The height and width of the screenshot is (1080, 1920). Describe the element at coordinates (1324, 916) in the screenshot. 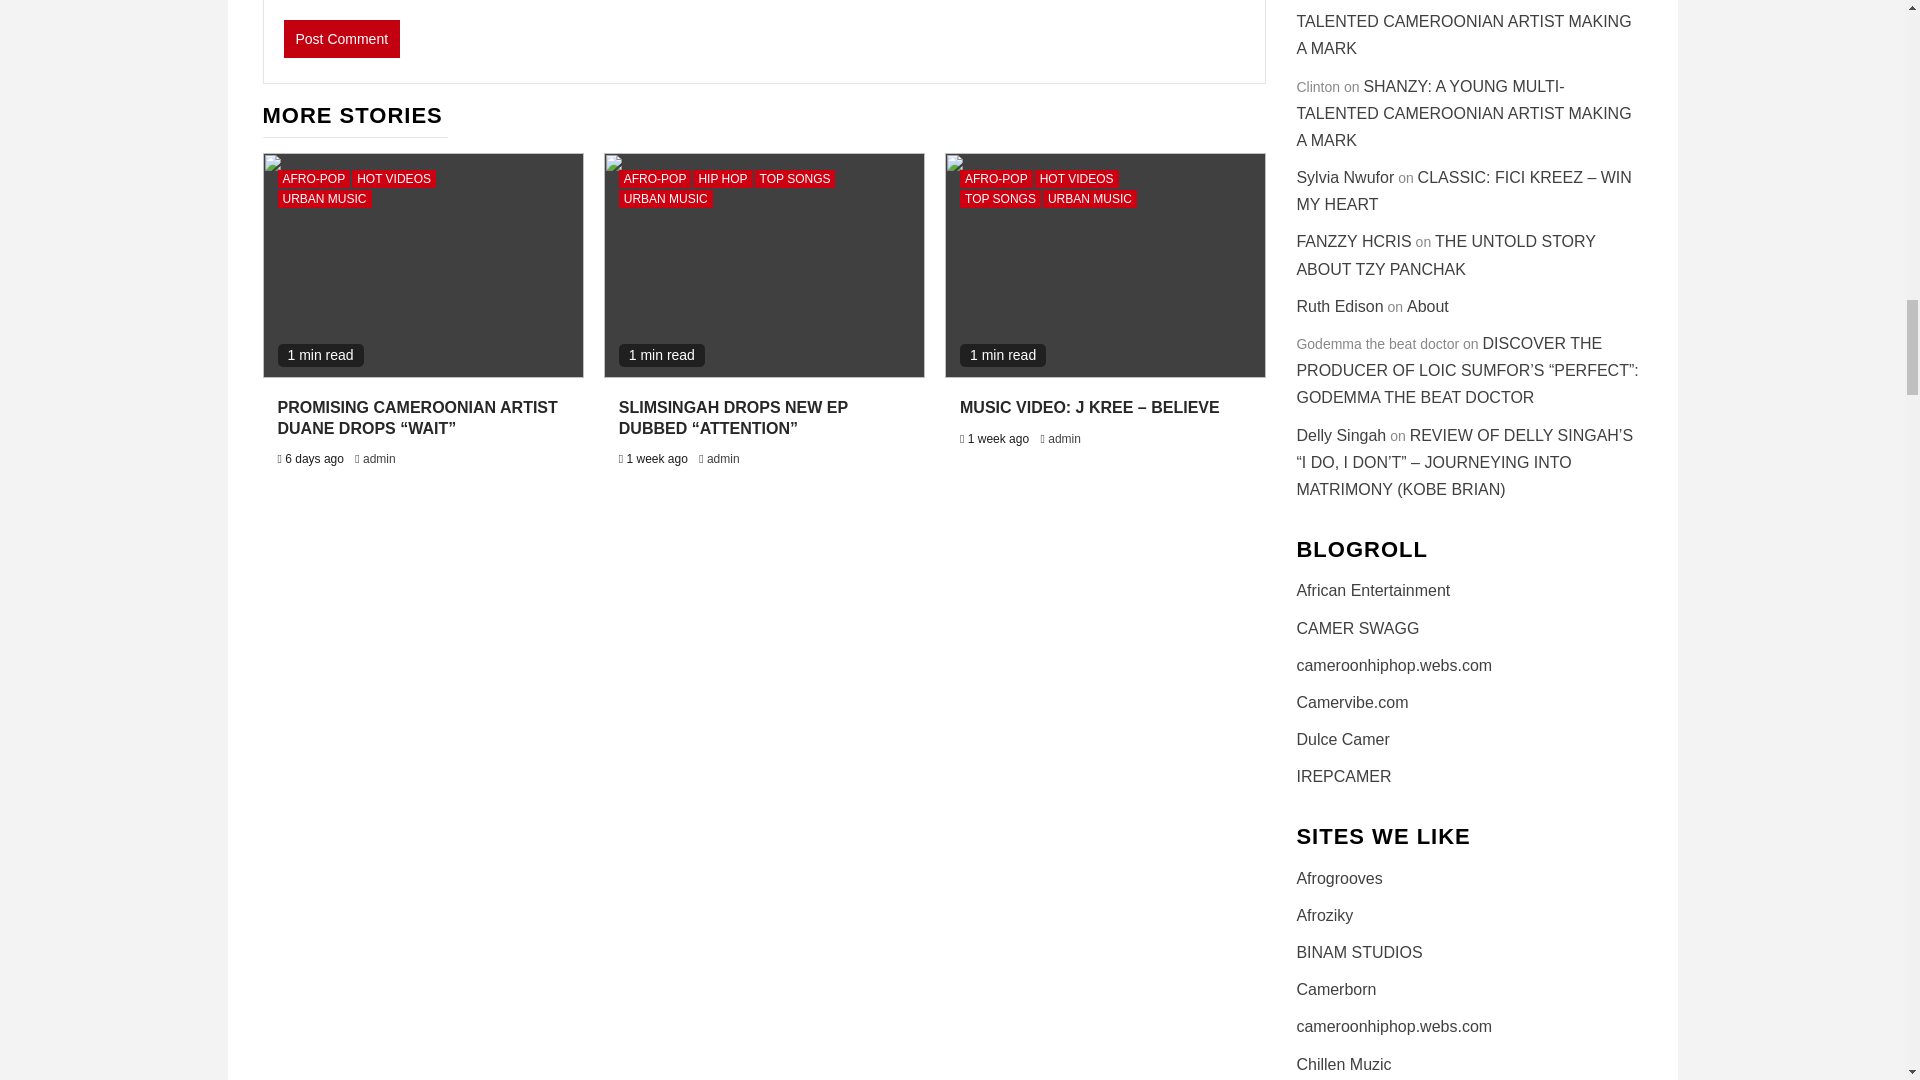

I see `Entertainment website` at that location.